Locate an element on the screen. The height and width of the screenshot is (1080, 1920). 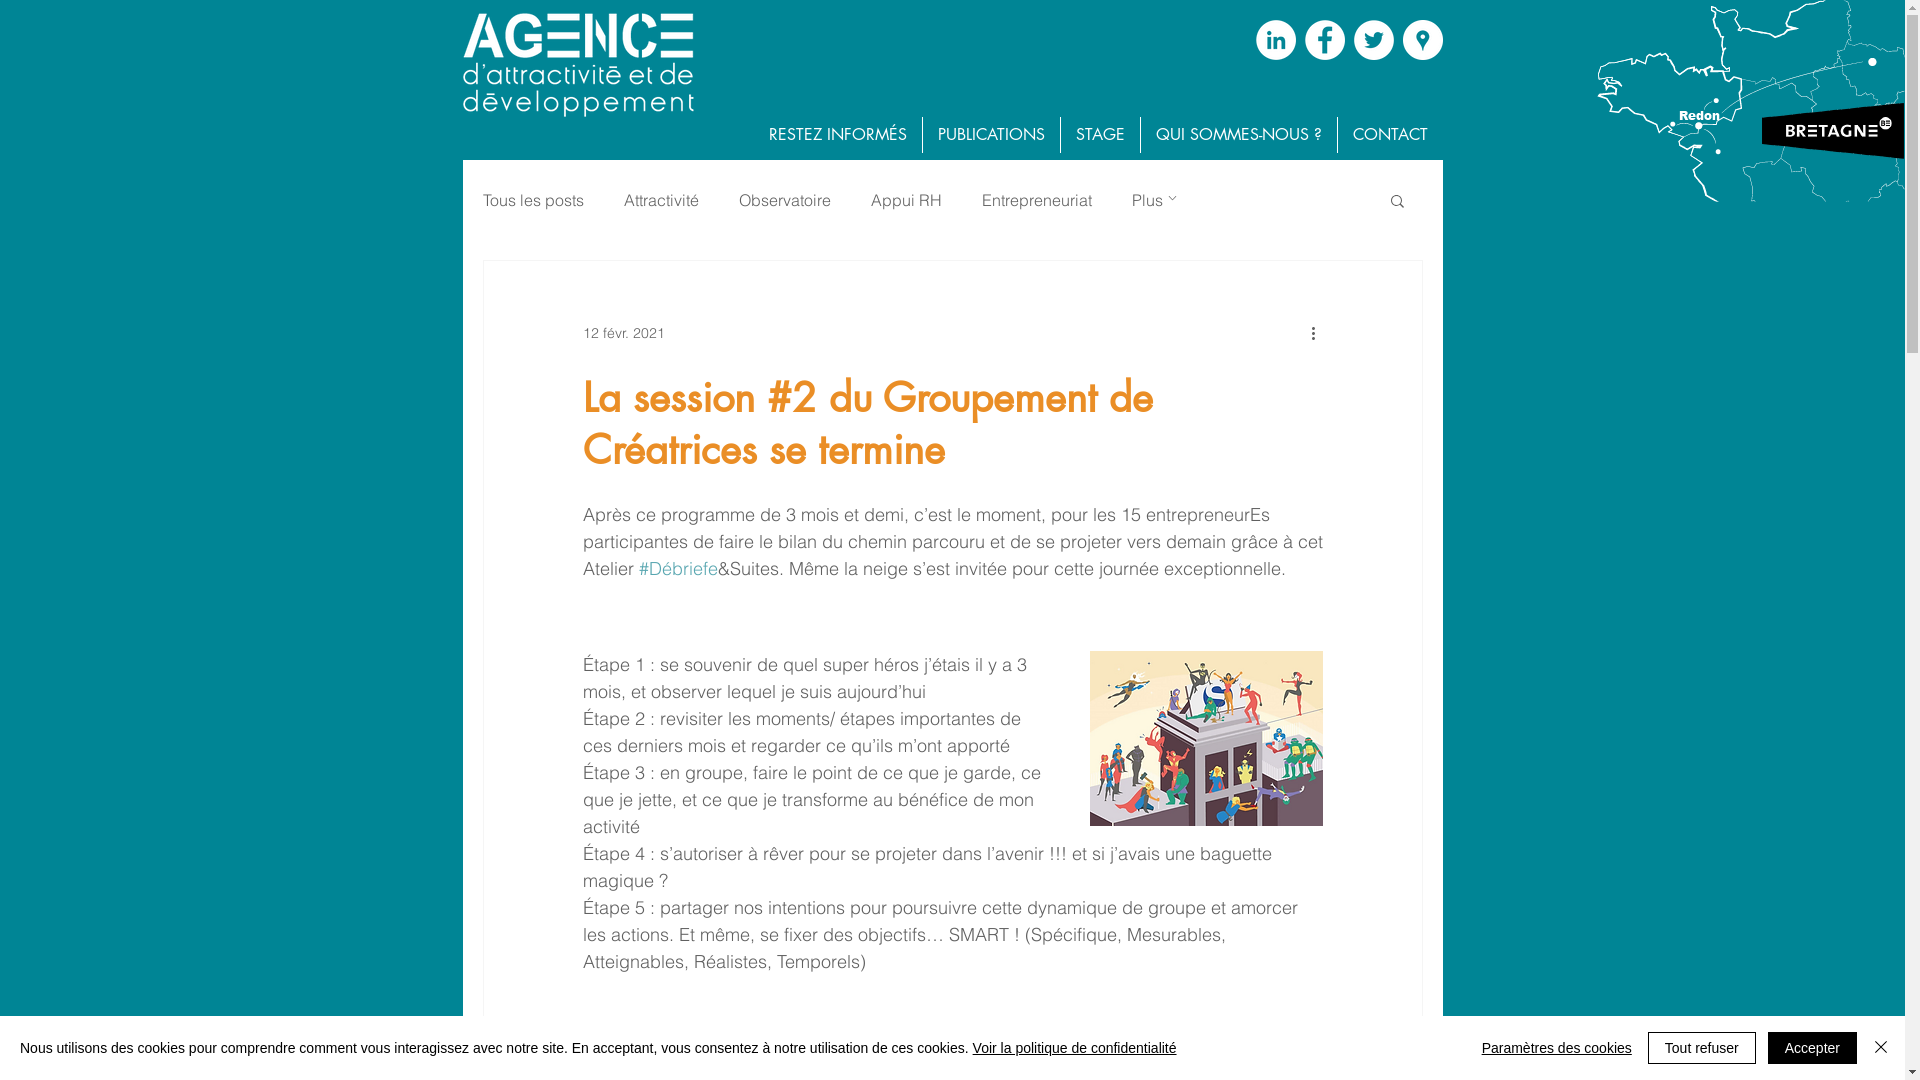
Bouton is located at coordinates (1613, 86).